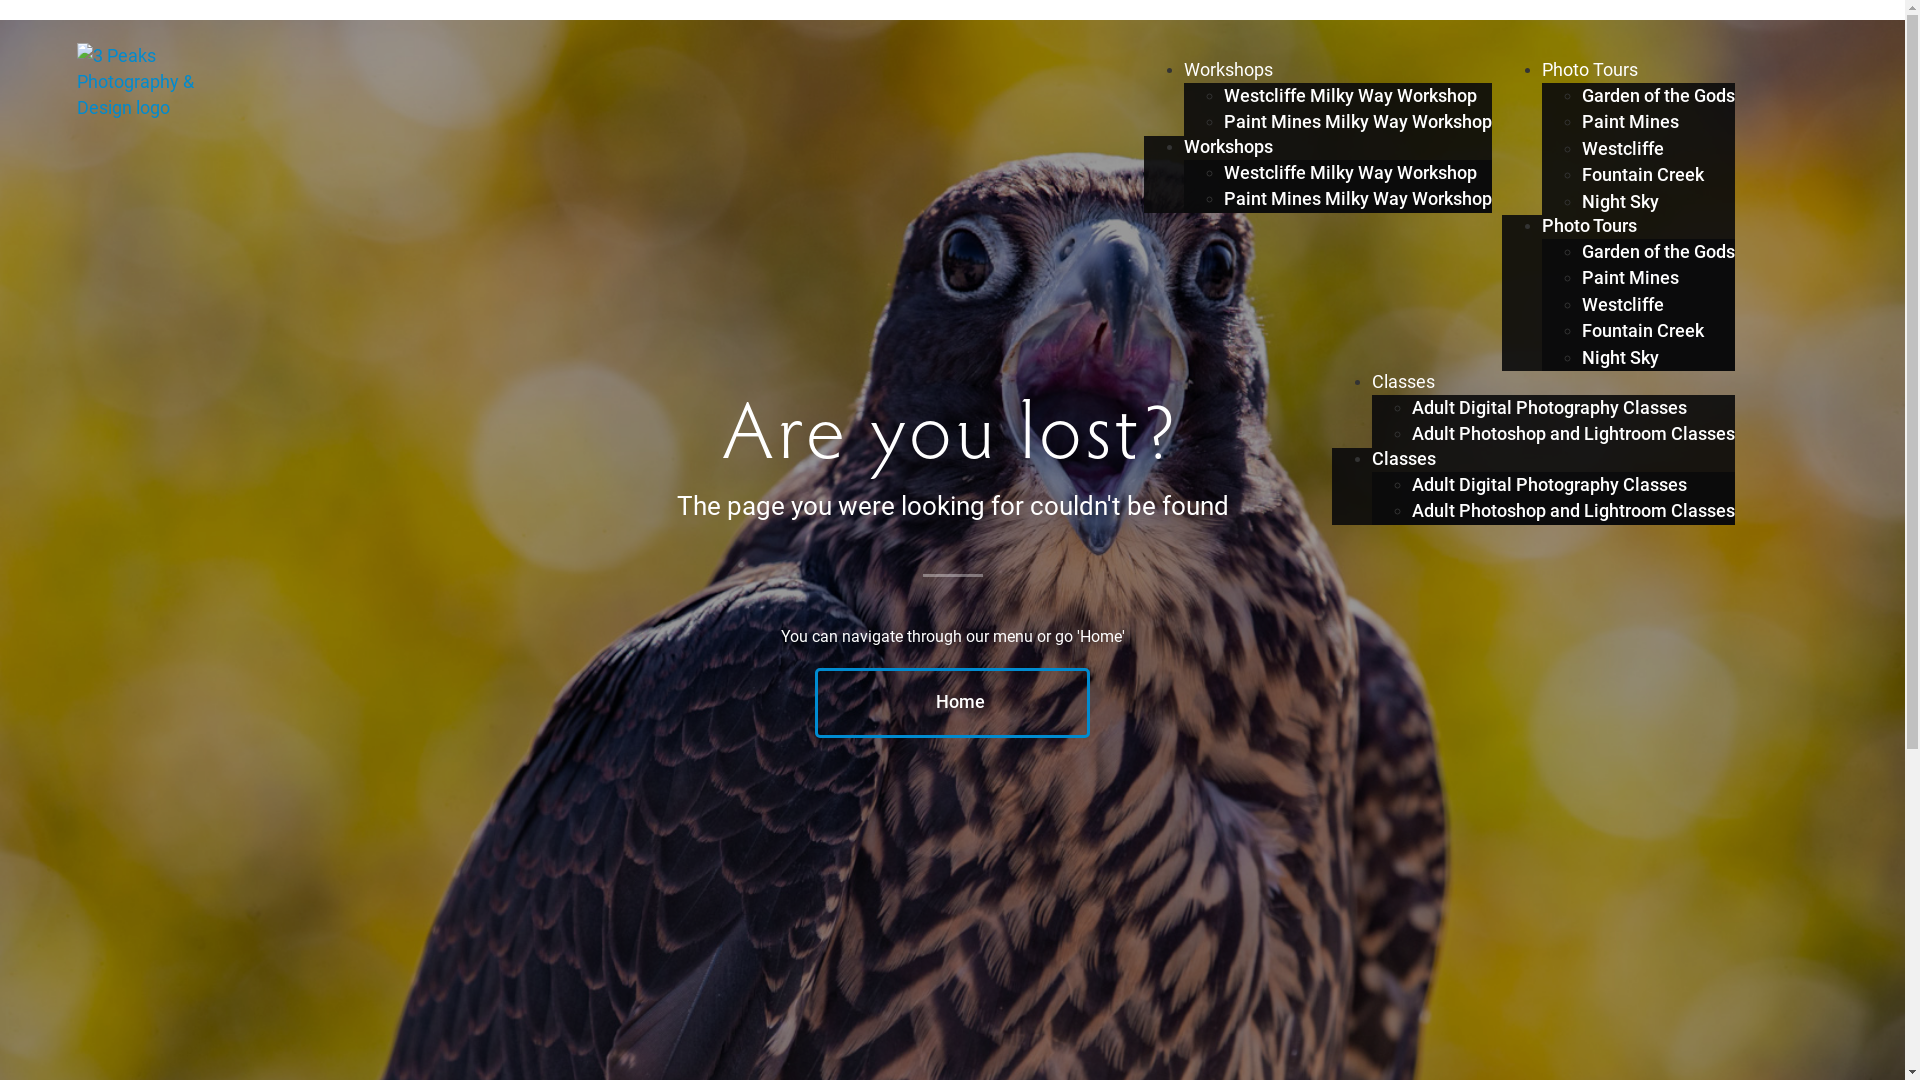  I want to click on Westcliffe Milky Way Workshop, so click(1350, 96).